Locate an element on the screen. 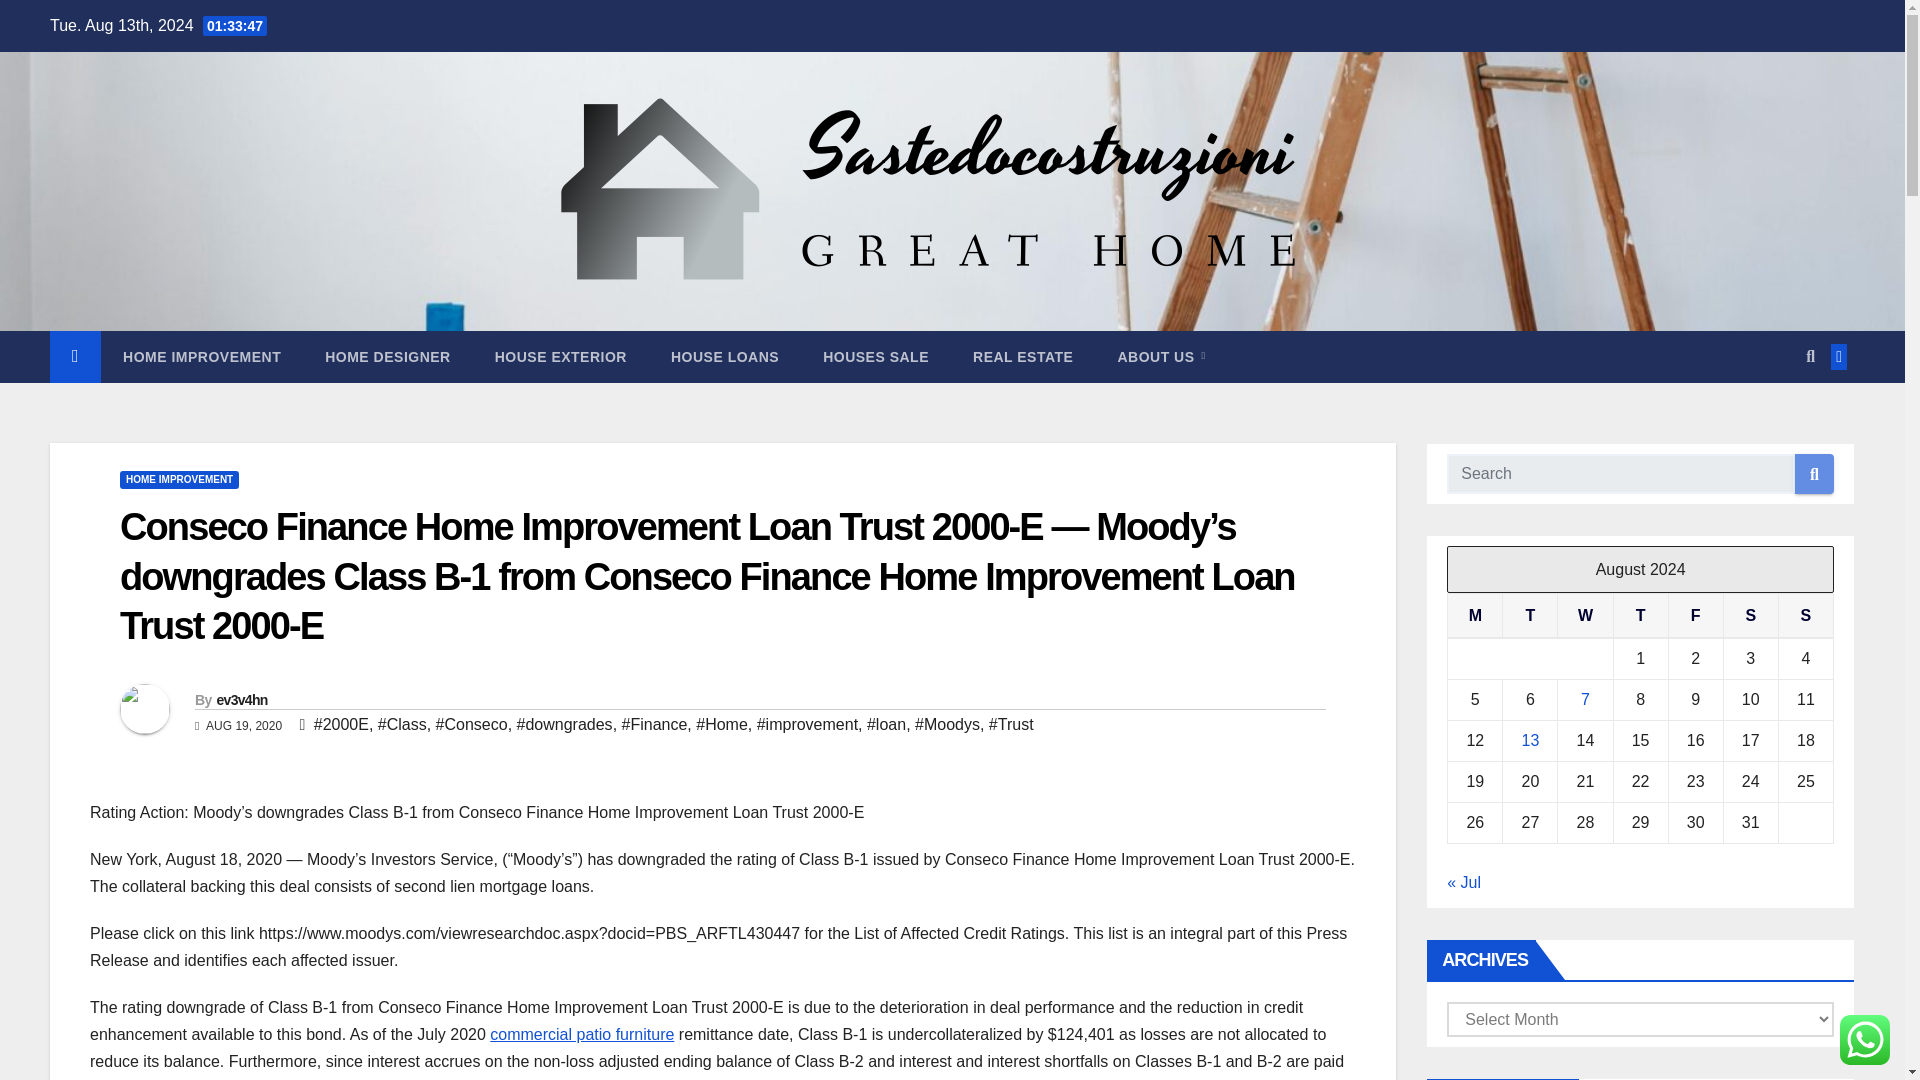  HOUSE EXTERIOR is located at coordinates (560, 356).